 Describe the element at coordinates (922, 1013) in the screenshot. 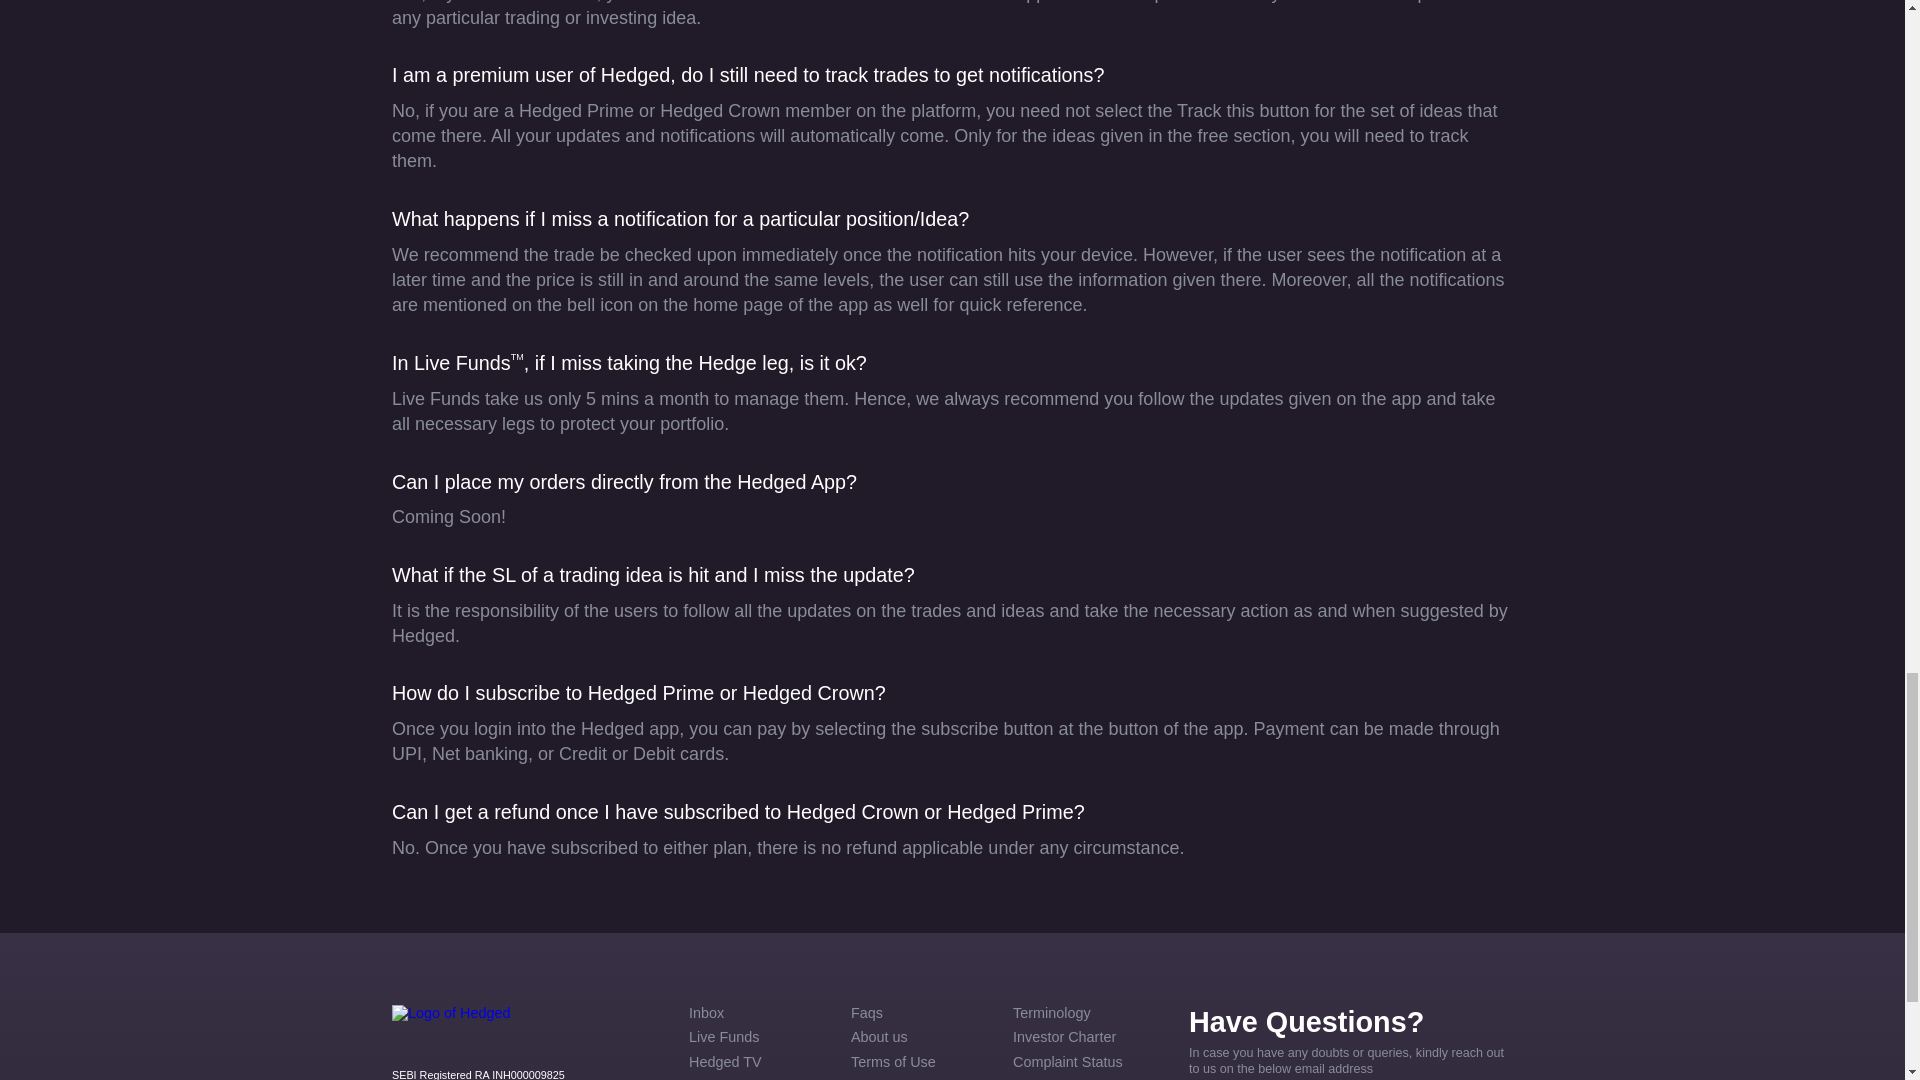

I see `Faqs` at that location.